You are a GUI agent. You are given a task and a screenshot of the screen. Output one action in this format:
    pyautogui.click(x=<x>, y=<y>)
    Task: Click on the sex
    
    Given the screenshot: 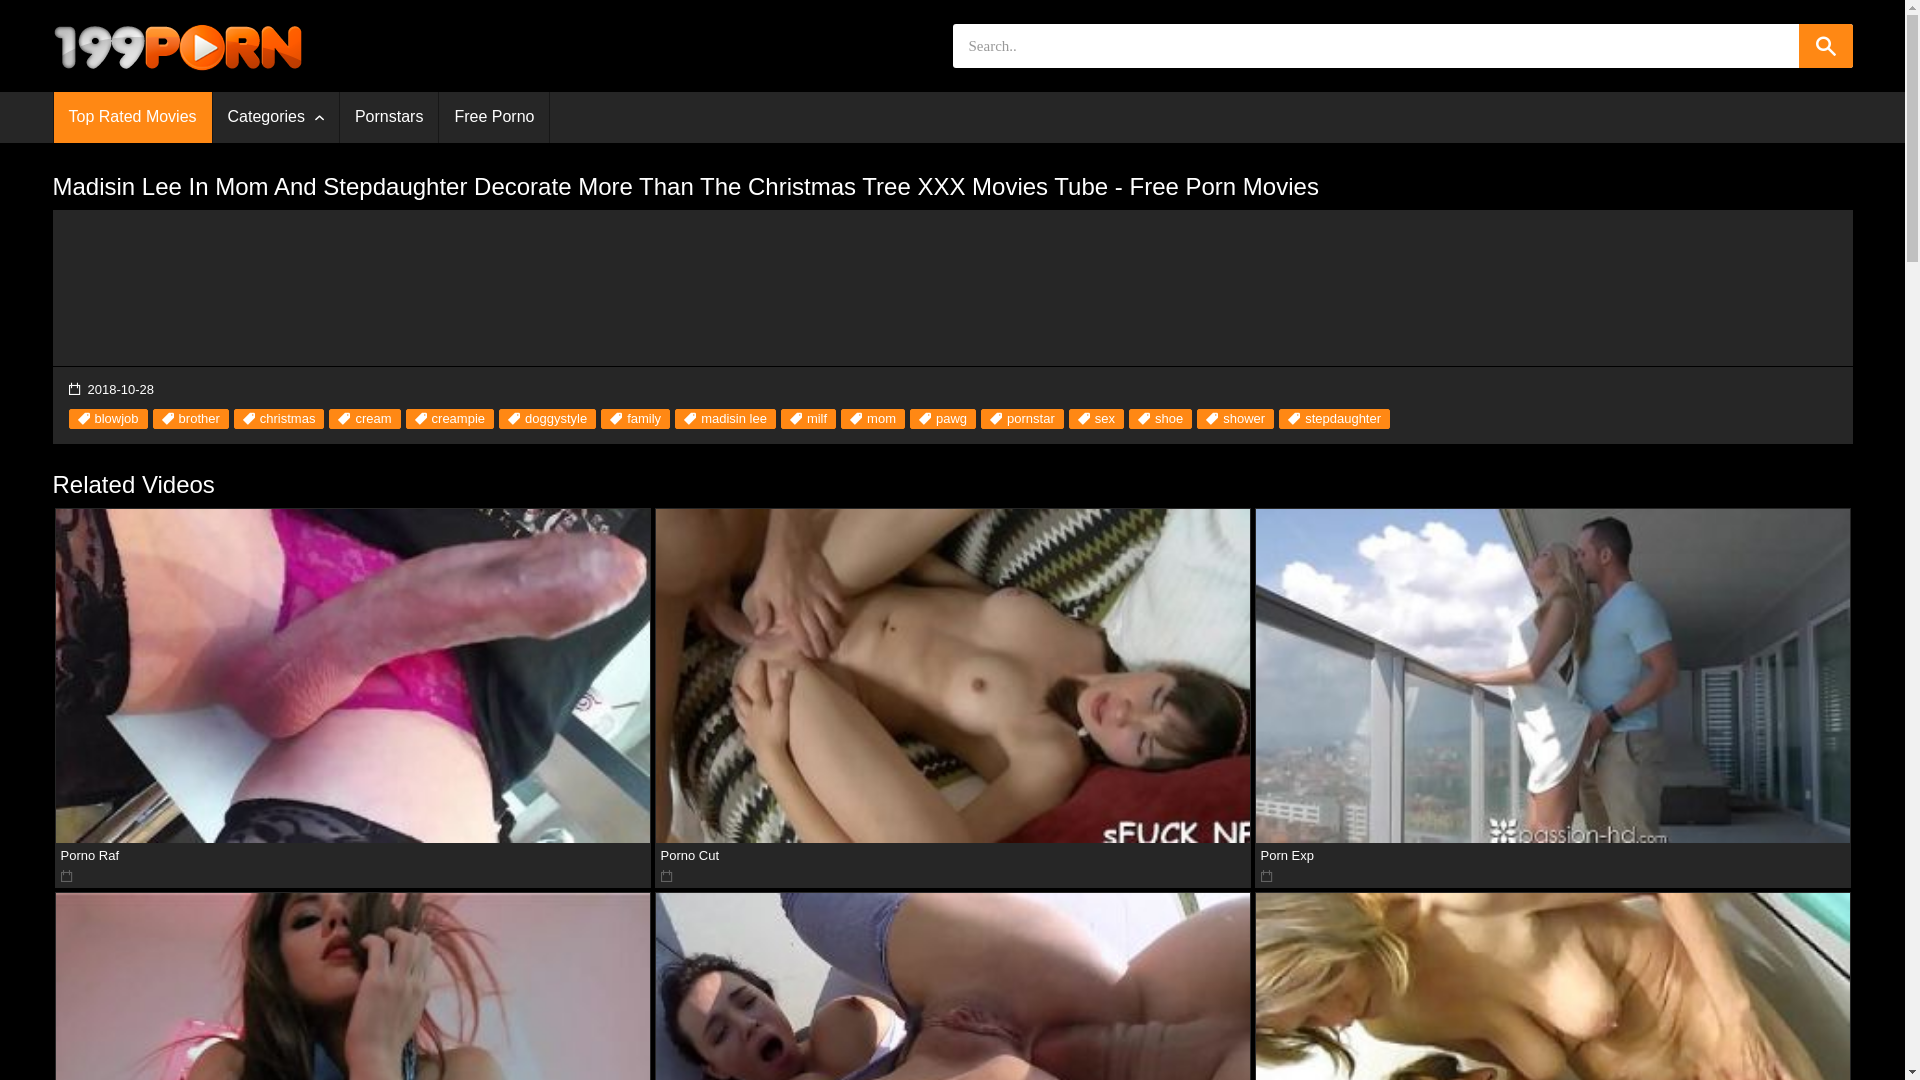 What is the action you would take?
    pyautogui.click(x=1096, y=419)
    